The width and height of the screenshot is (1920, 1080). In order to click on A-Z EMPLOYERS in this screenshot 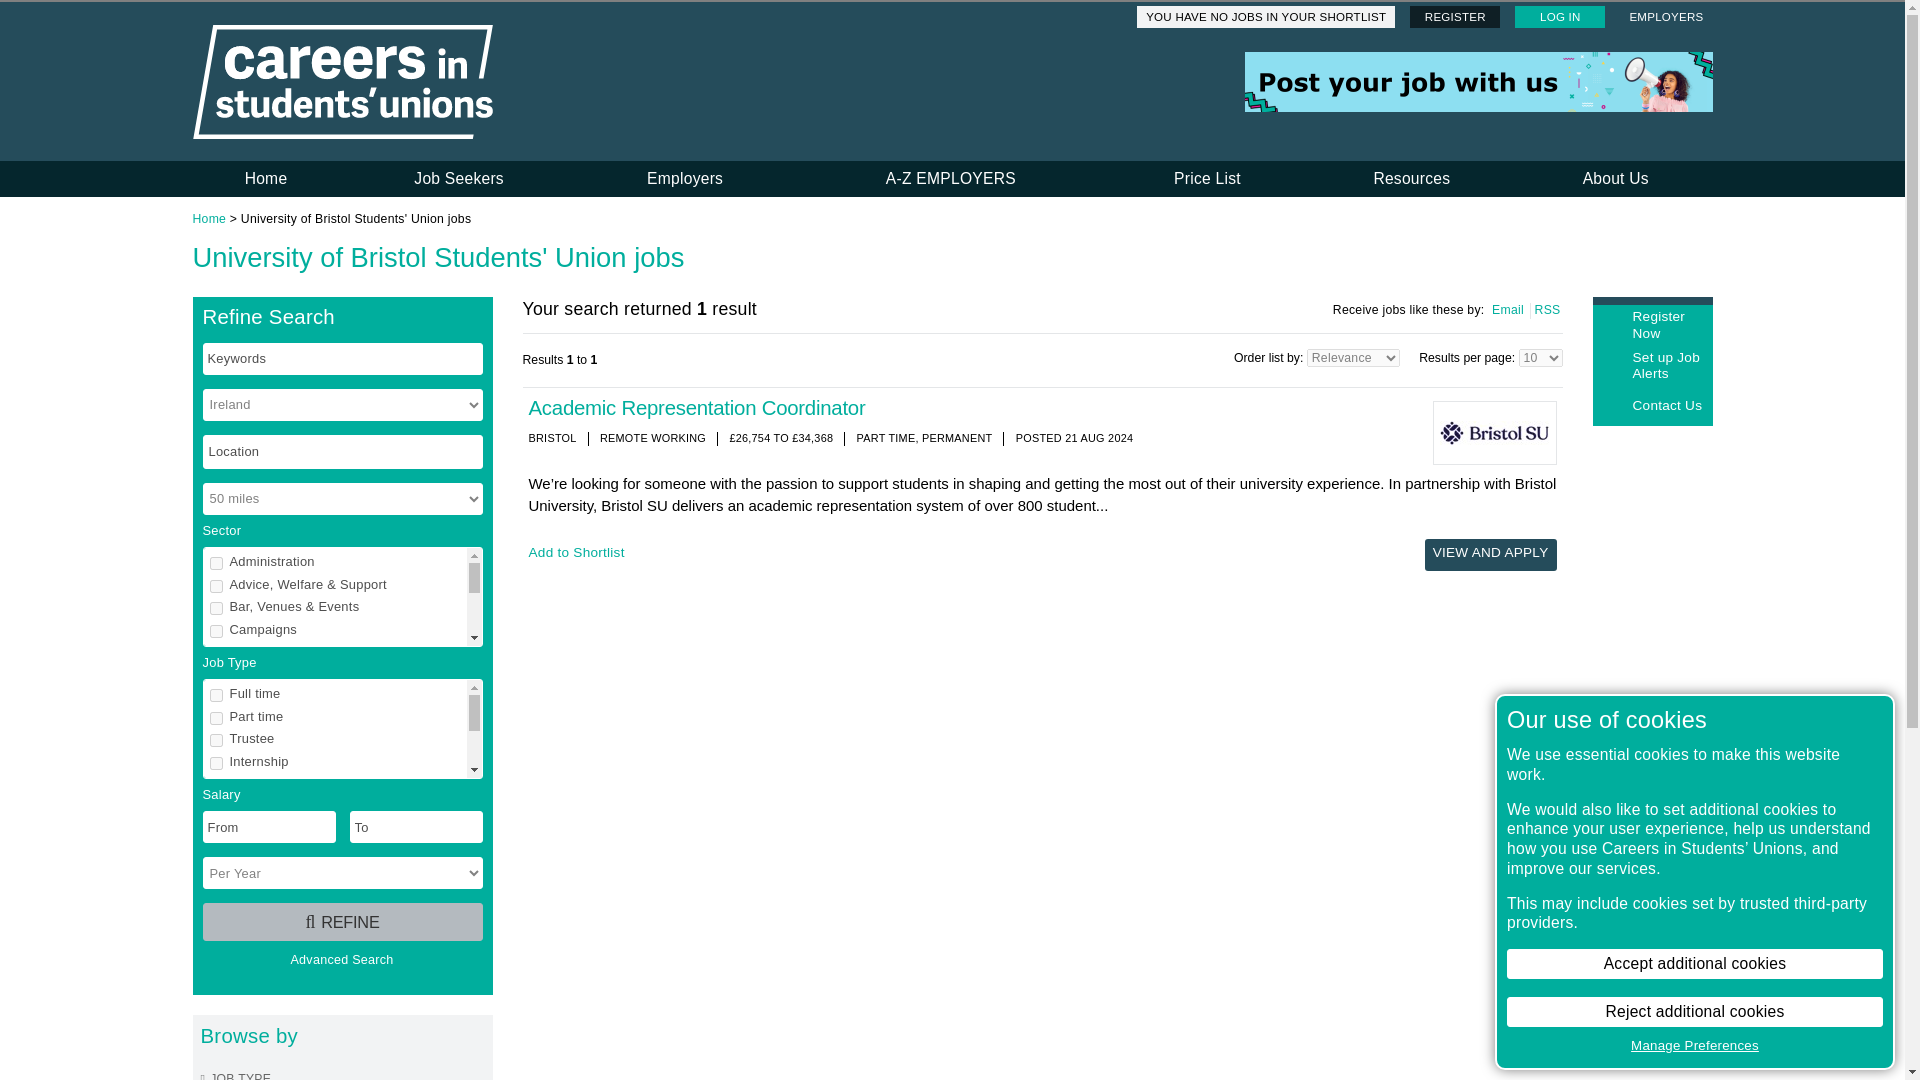, I will do `click(950, 178)`.